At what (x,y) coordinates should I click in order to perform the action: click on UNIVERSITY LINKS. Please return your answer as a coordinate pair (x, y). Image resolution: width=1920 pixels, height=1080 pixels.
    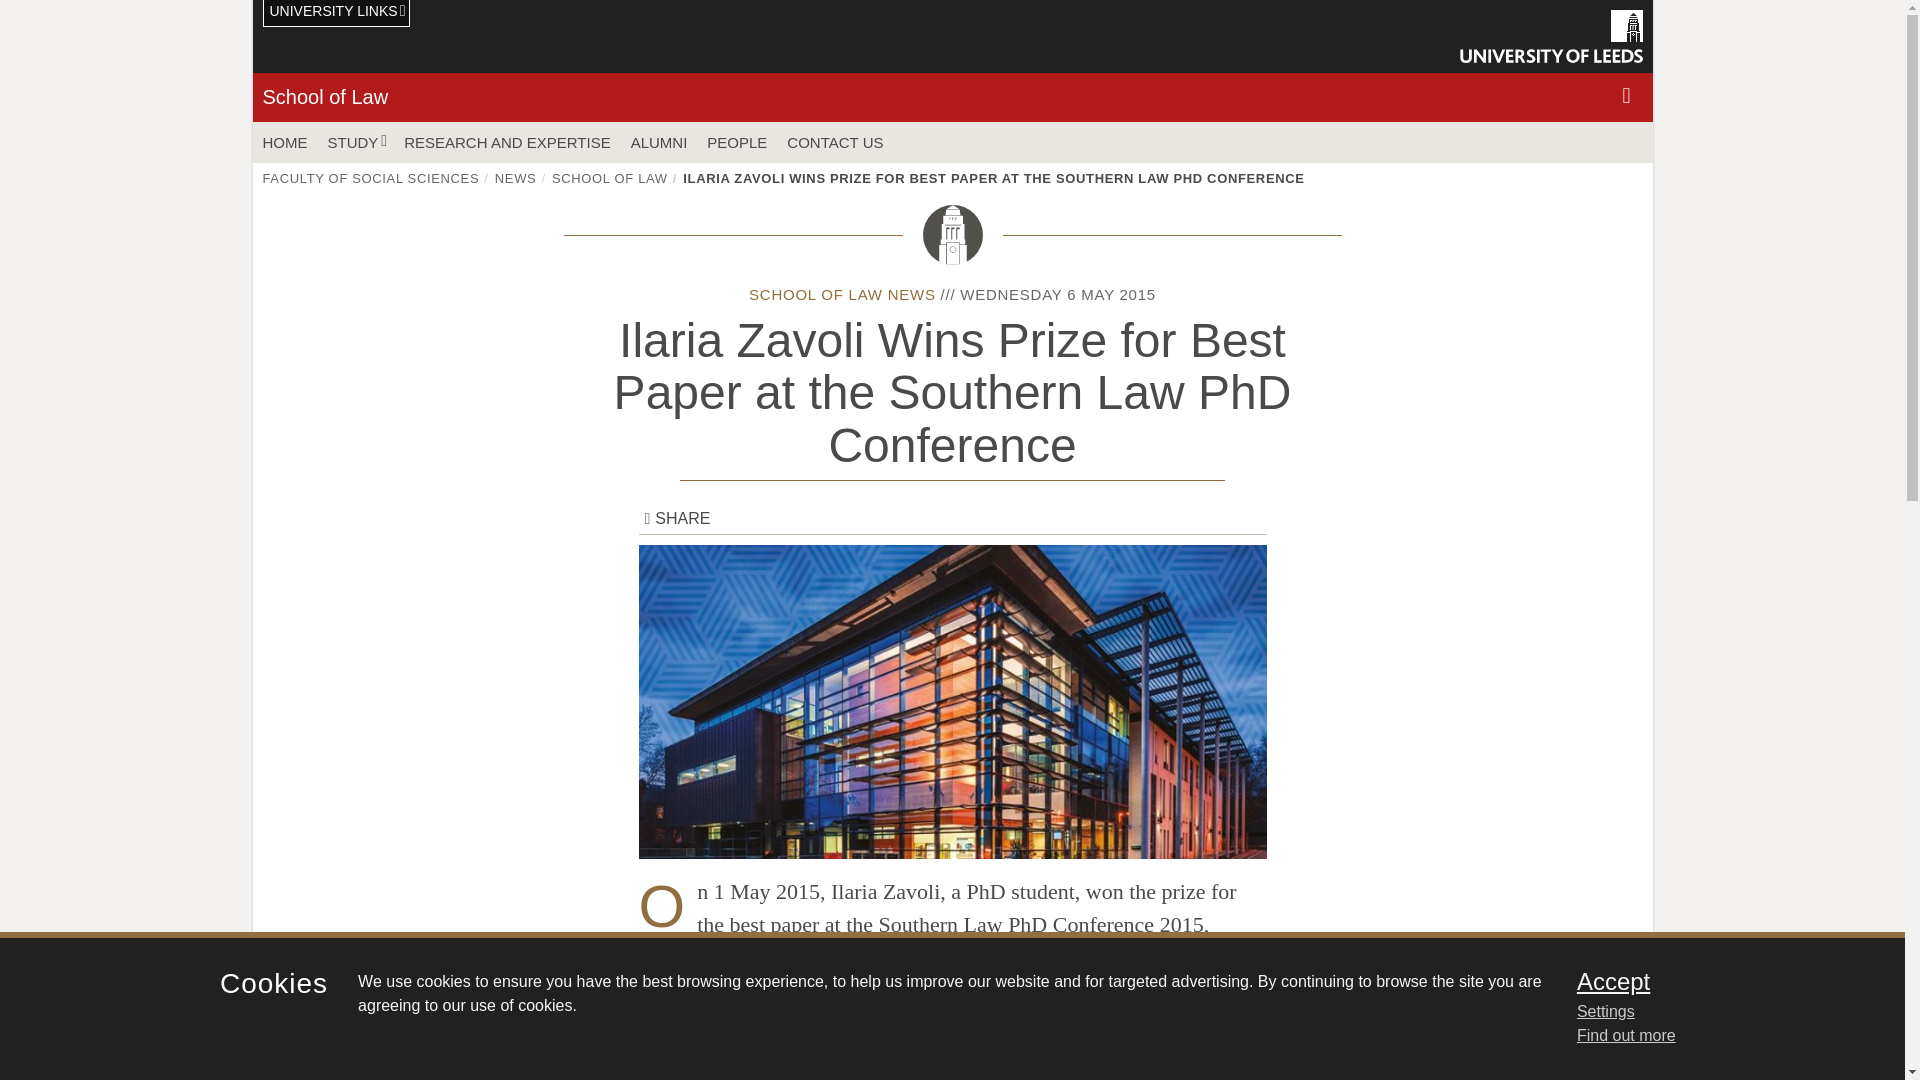
    Looking at the image, I should click on (336, 14).